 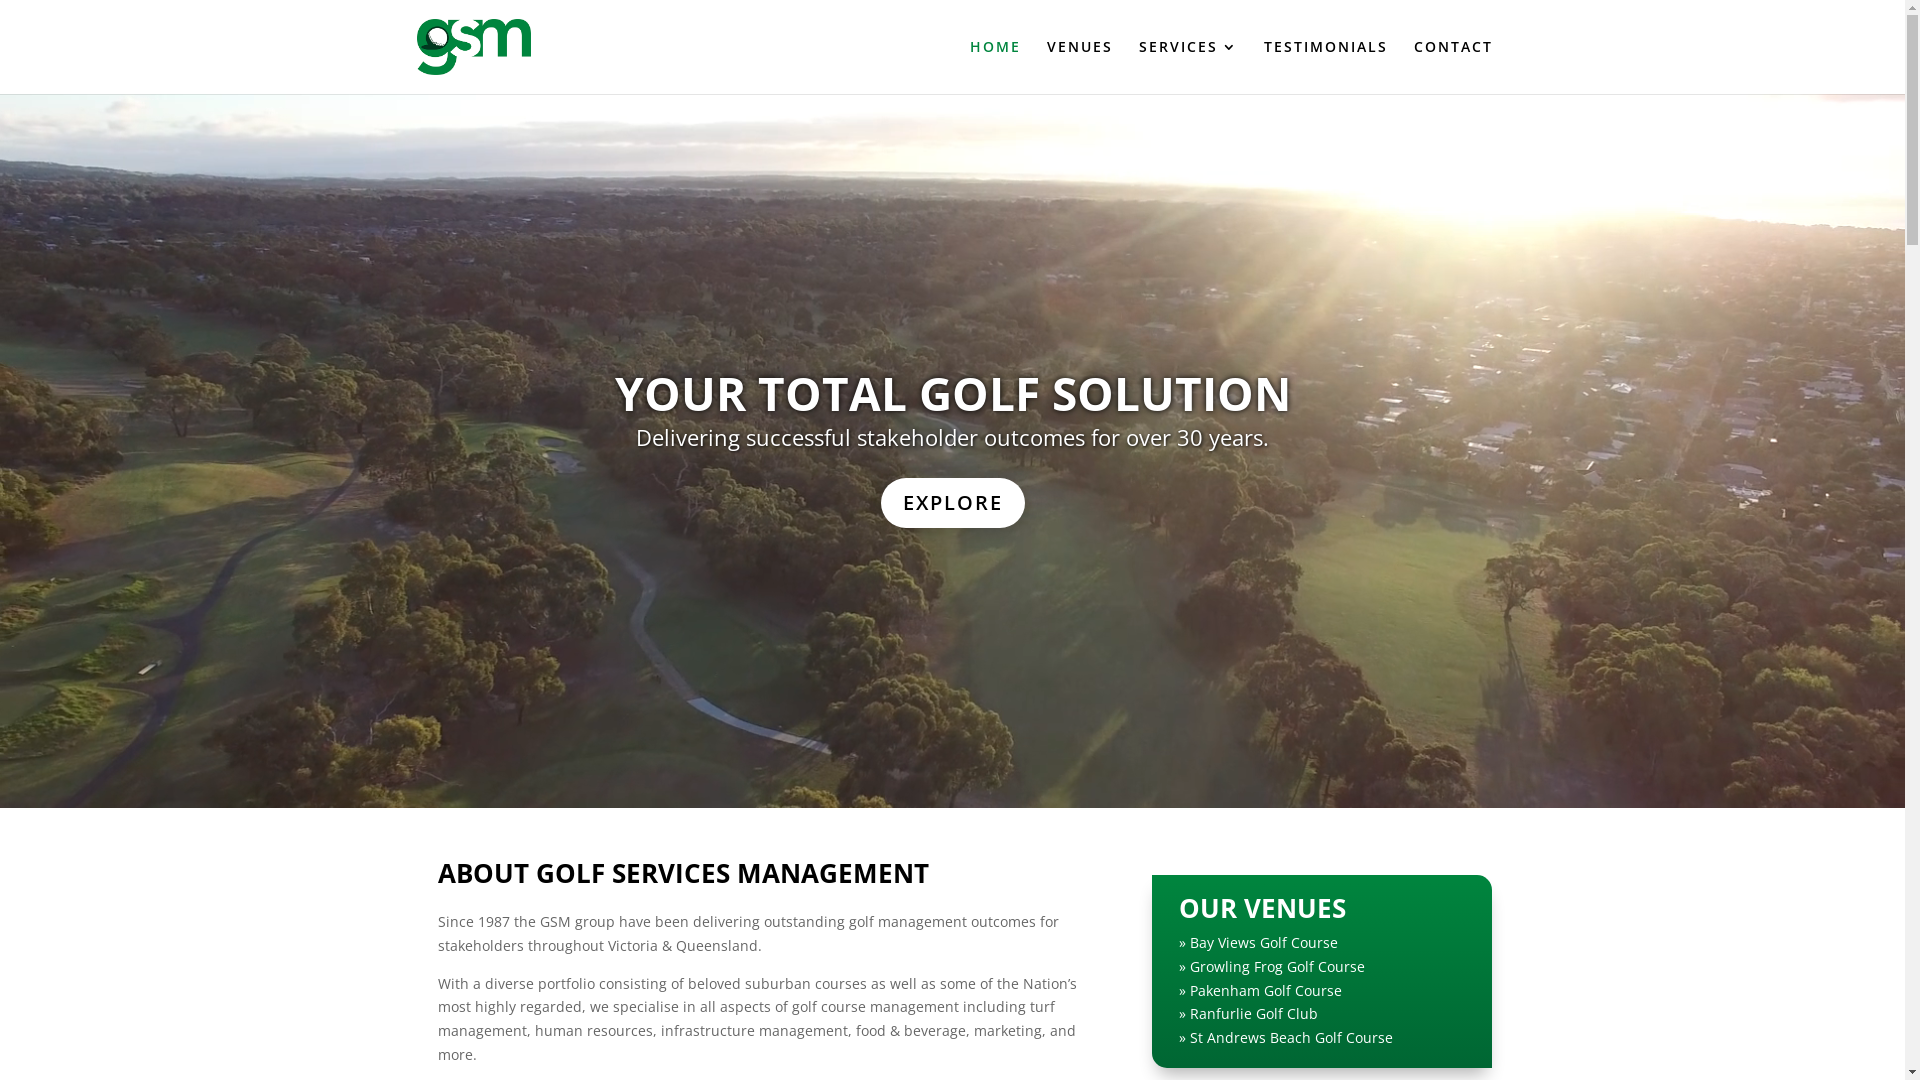 I want to click on Growling Frog Golf Course, so click(x=1278, y=966).